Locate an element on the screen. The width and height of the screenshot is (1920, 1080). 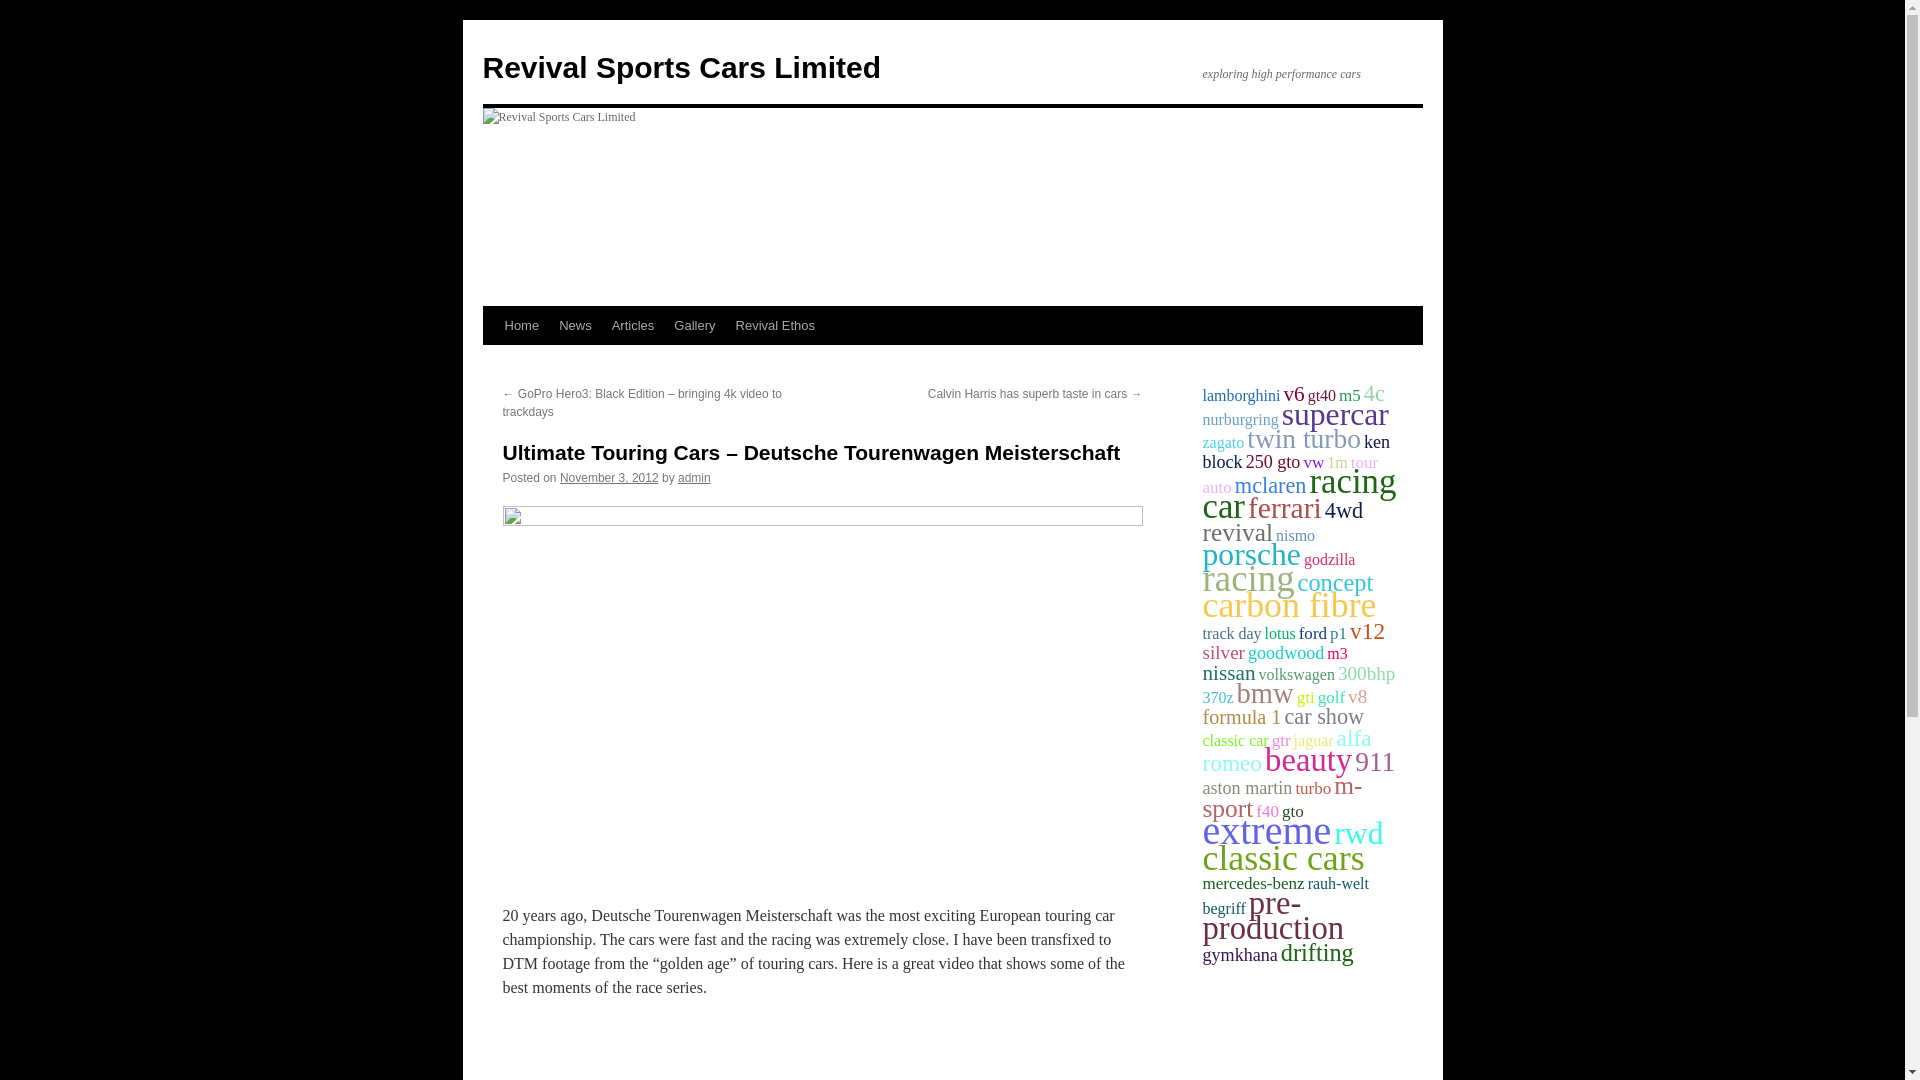
Gallery is located at coordinates (694, 325).